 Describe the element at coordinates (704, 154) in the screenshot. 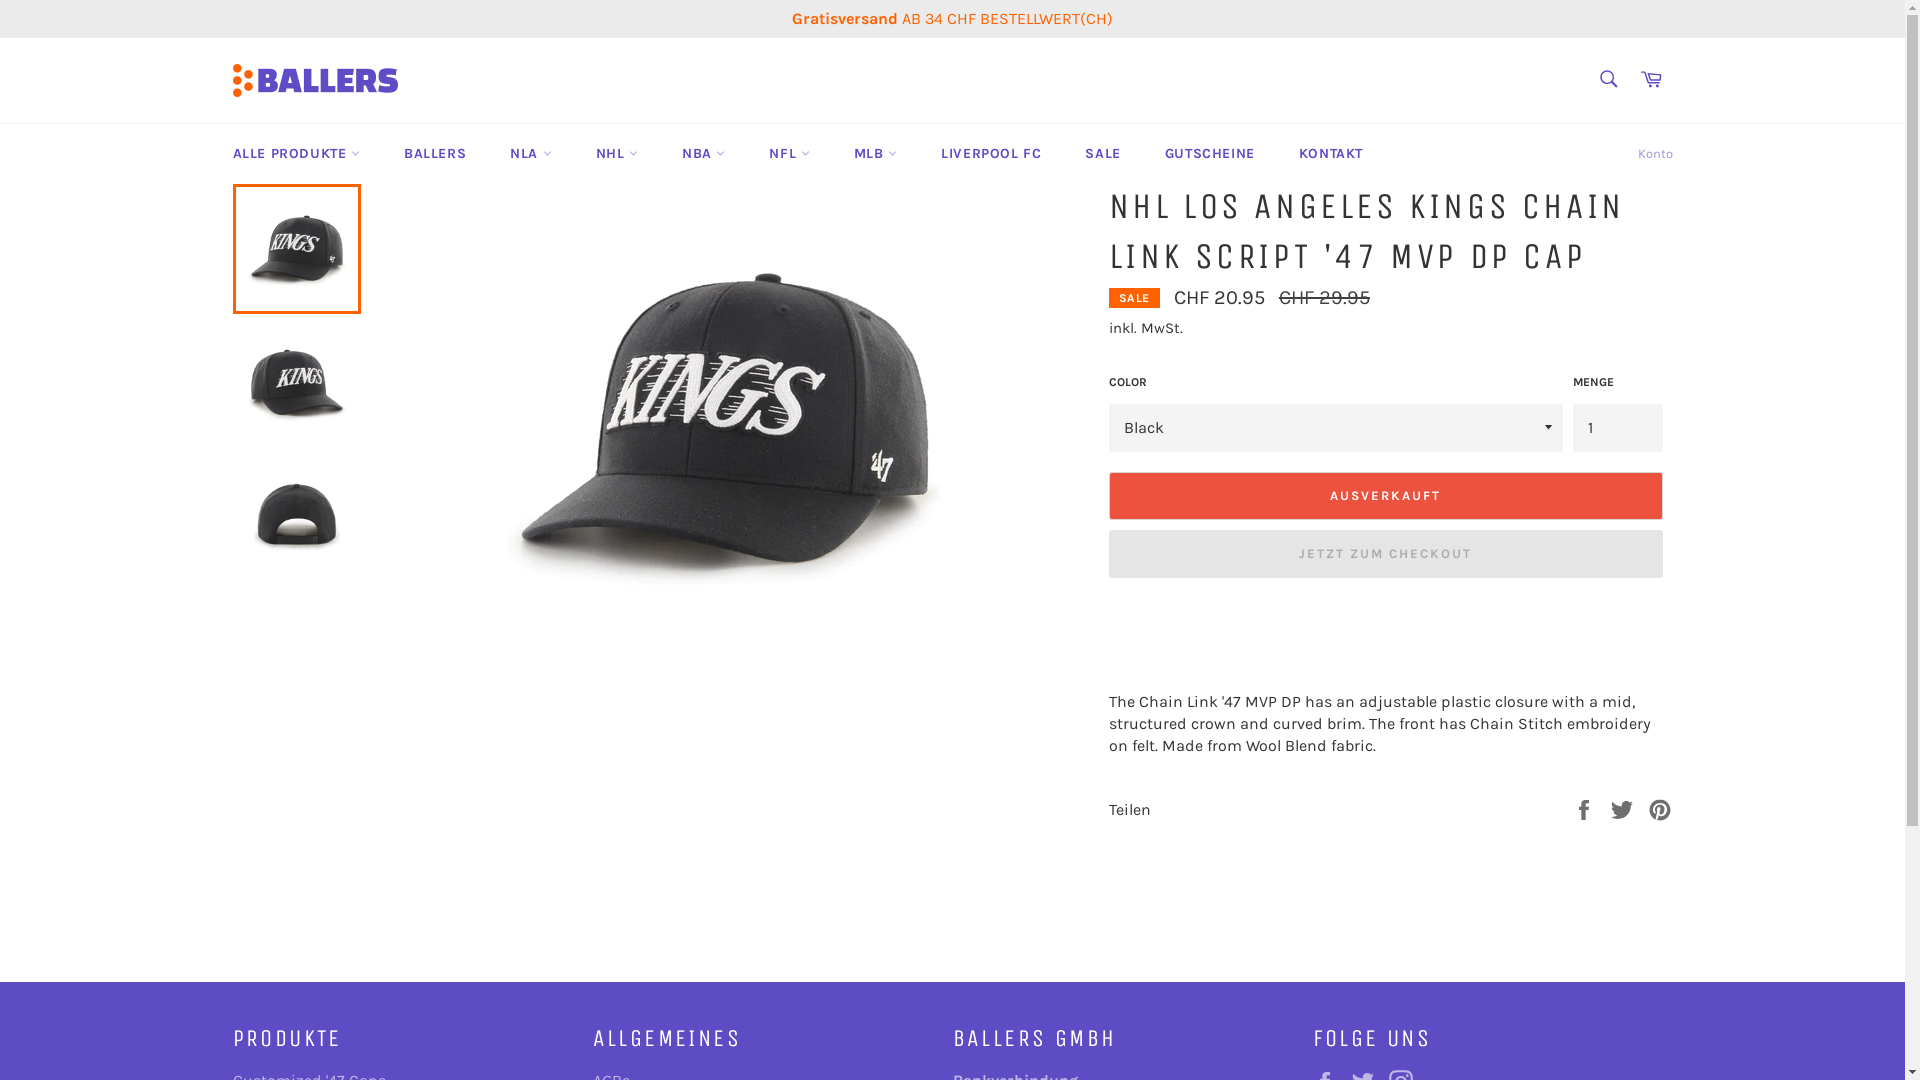

I see `NBA` at that location.